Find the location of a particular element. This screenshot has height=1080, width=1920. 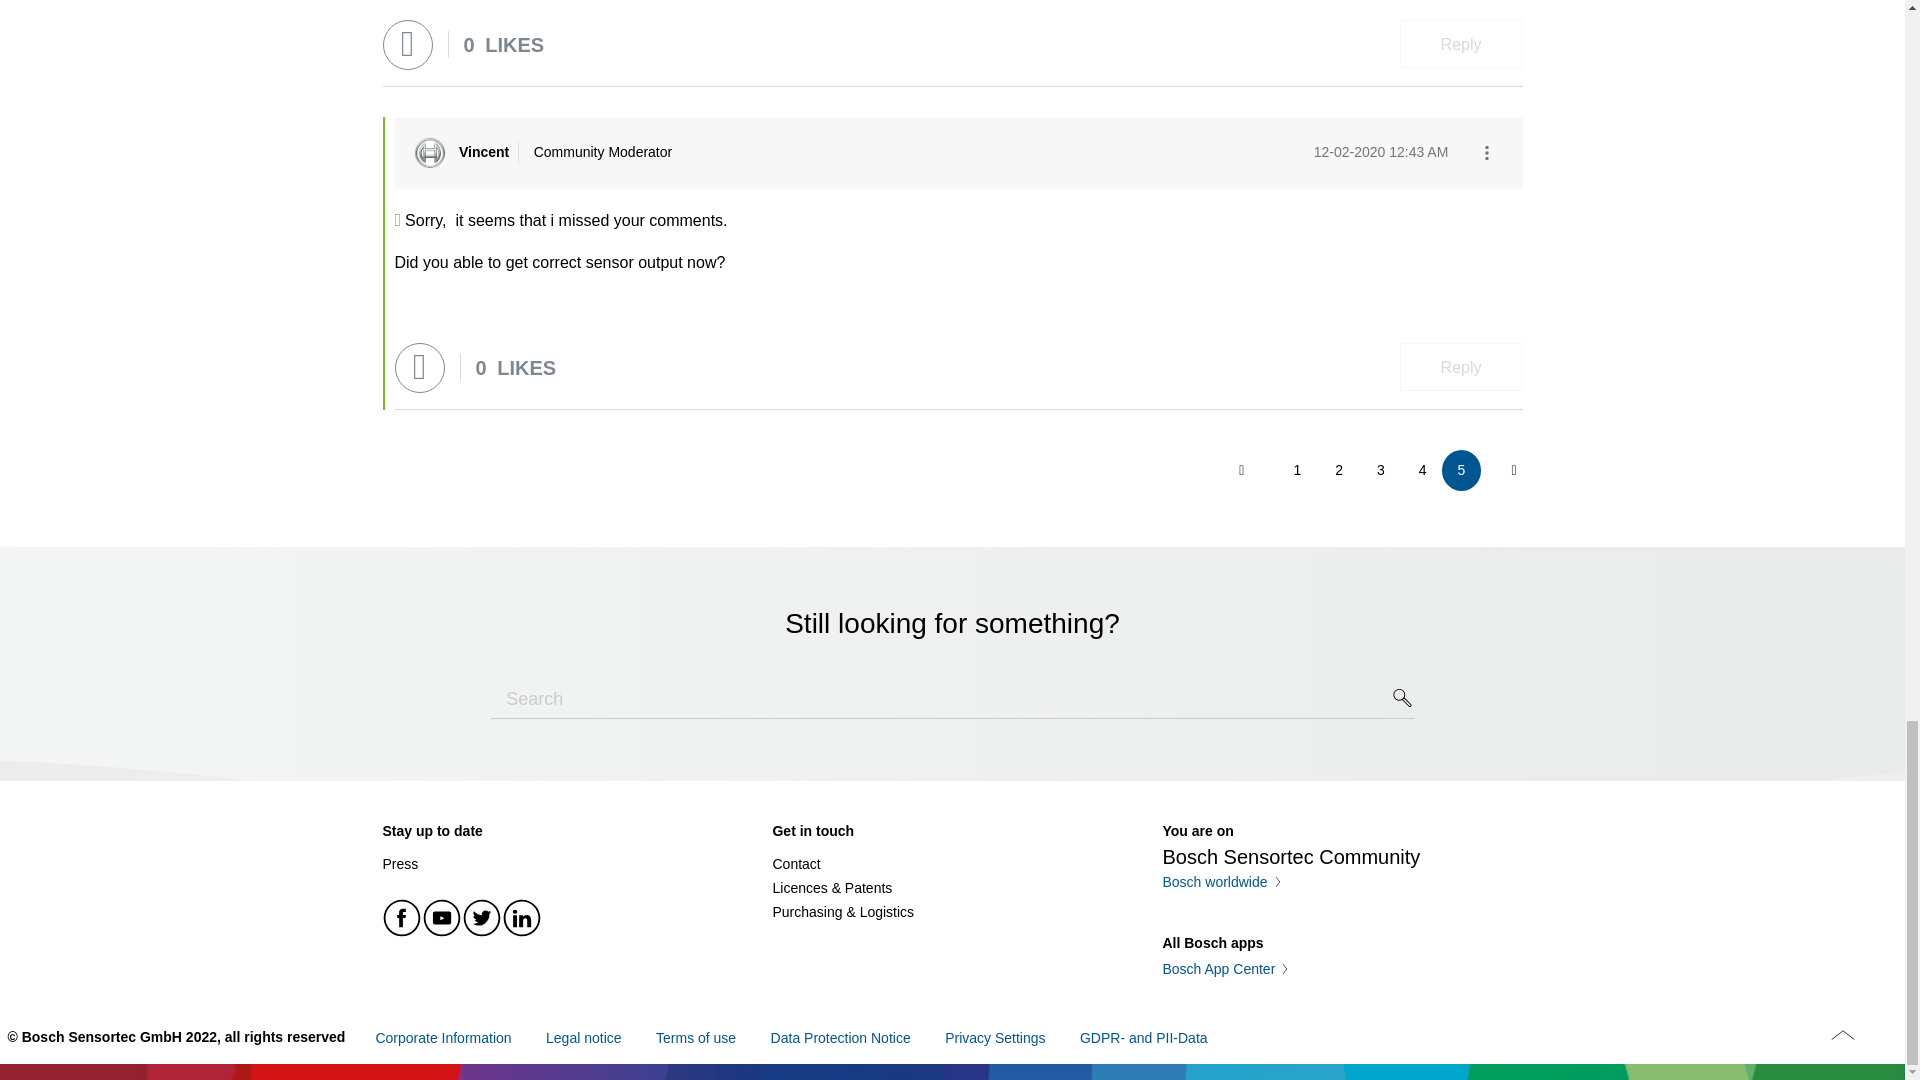

Linkedin is located at coordinates (521, 918).